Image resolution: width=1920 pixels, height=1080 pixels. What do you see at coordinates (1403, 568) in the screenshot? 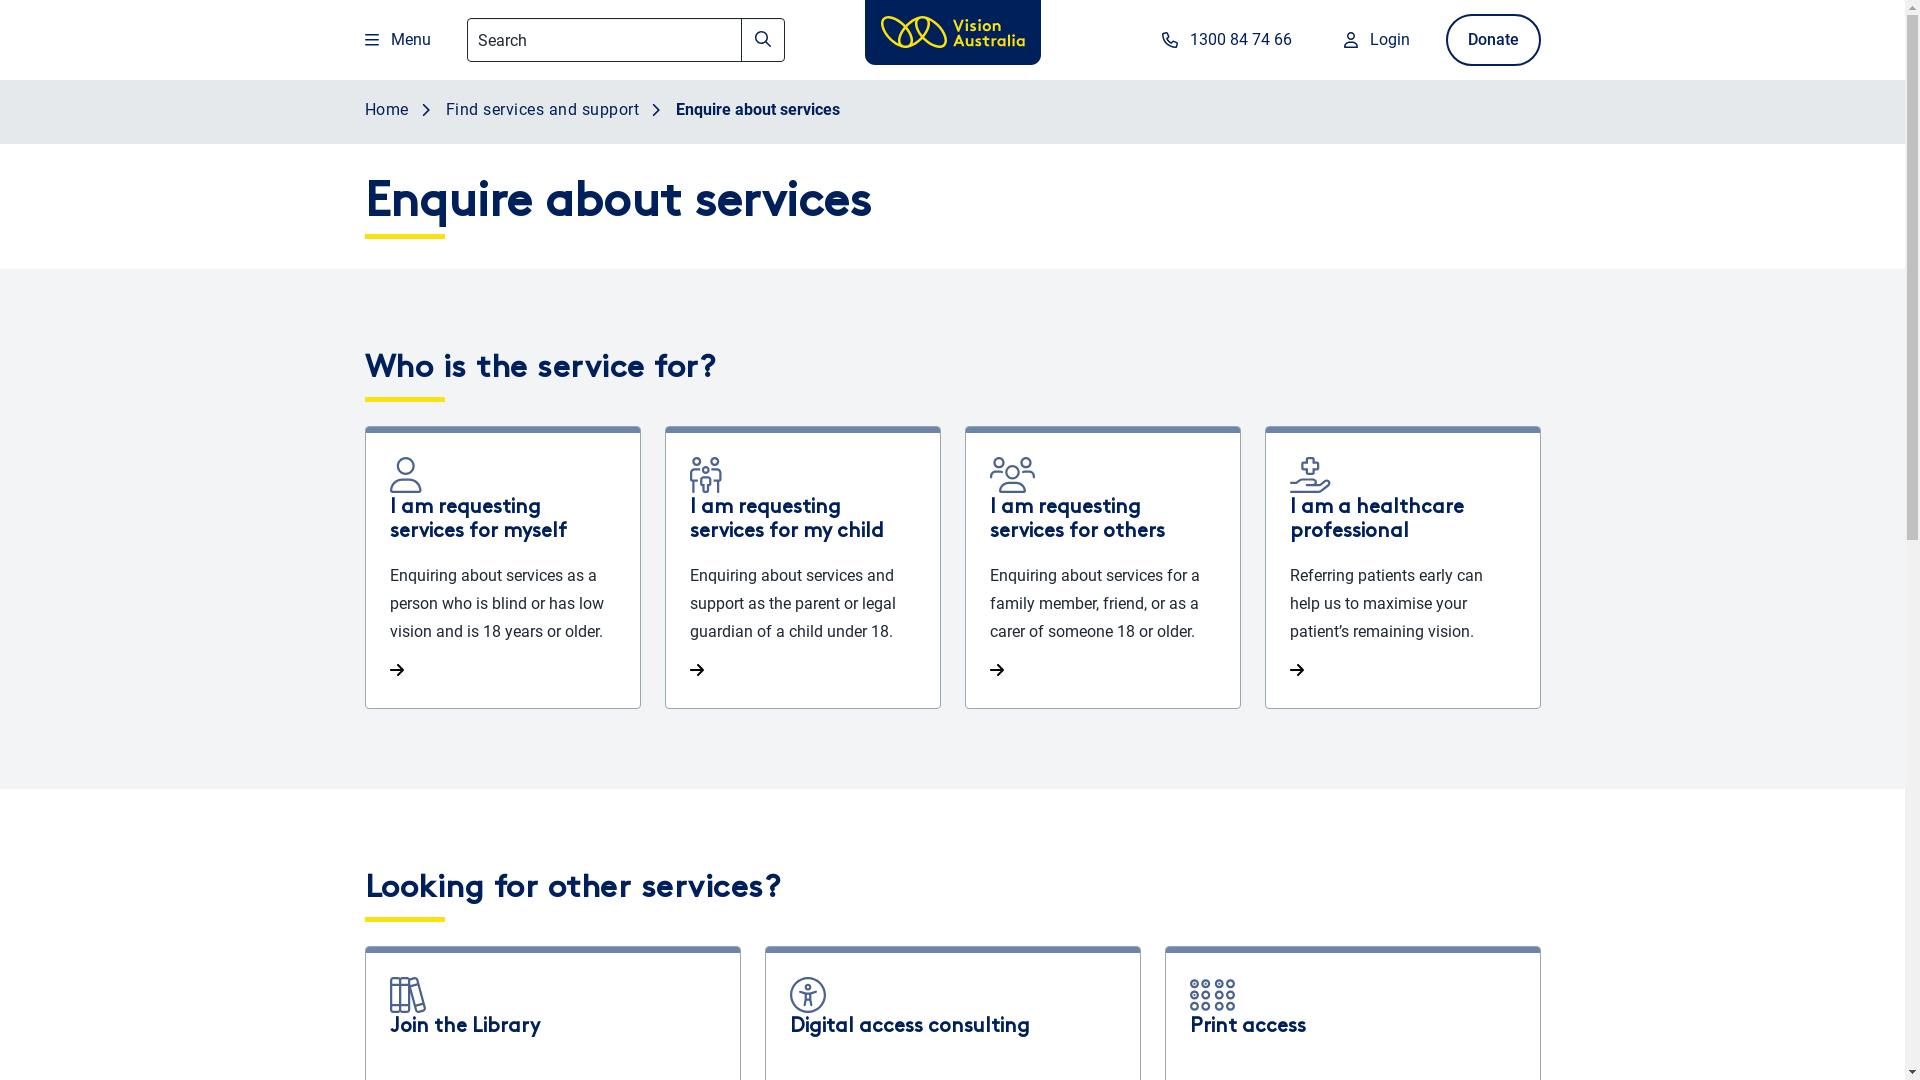
I see `Read more about I am a healthcare professional` at bounding box center [1403, 568].